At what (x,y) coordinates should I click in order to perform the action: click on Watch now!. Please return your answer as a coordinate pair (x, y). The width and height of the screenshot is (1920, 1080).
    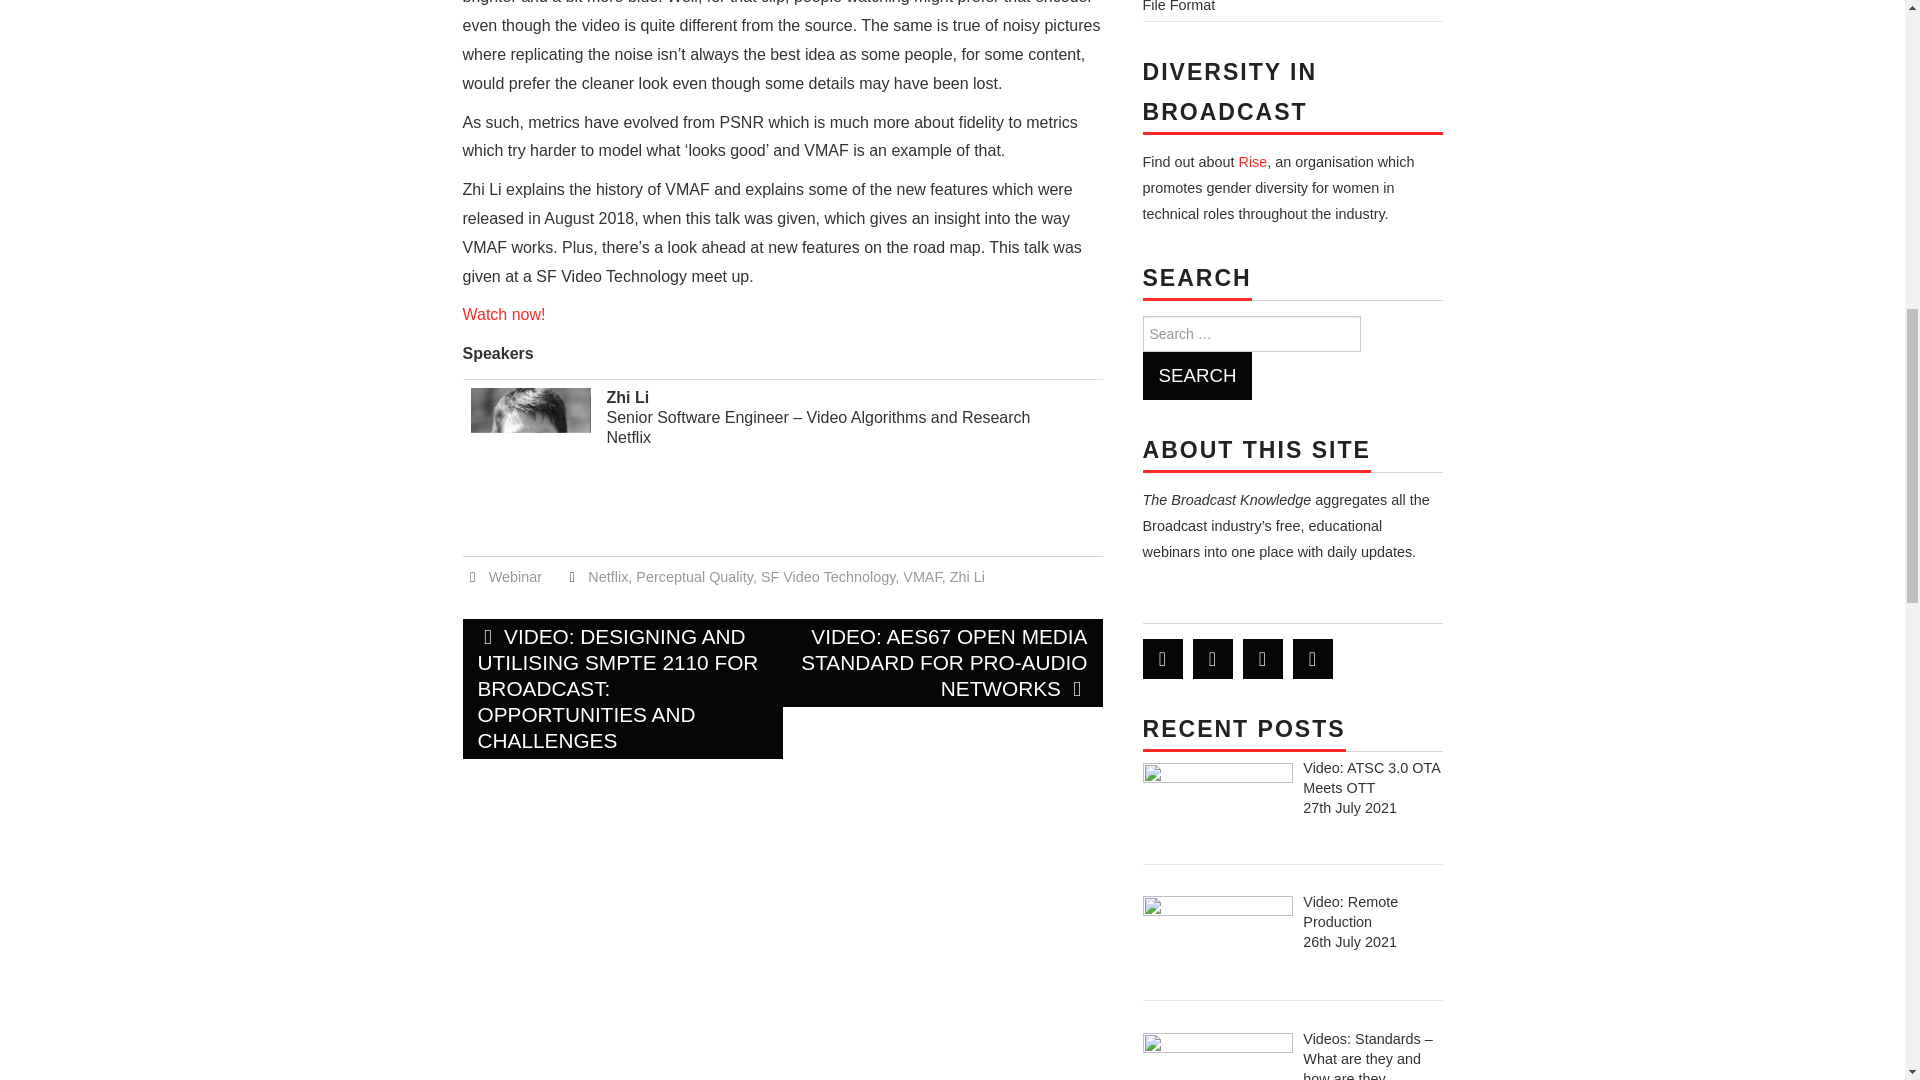
    Looking at the image, I should click on (504, 314).